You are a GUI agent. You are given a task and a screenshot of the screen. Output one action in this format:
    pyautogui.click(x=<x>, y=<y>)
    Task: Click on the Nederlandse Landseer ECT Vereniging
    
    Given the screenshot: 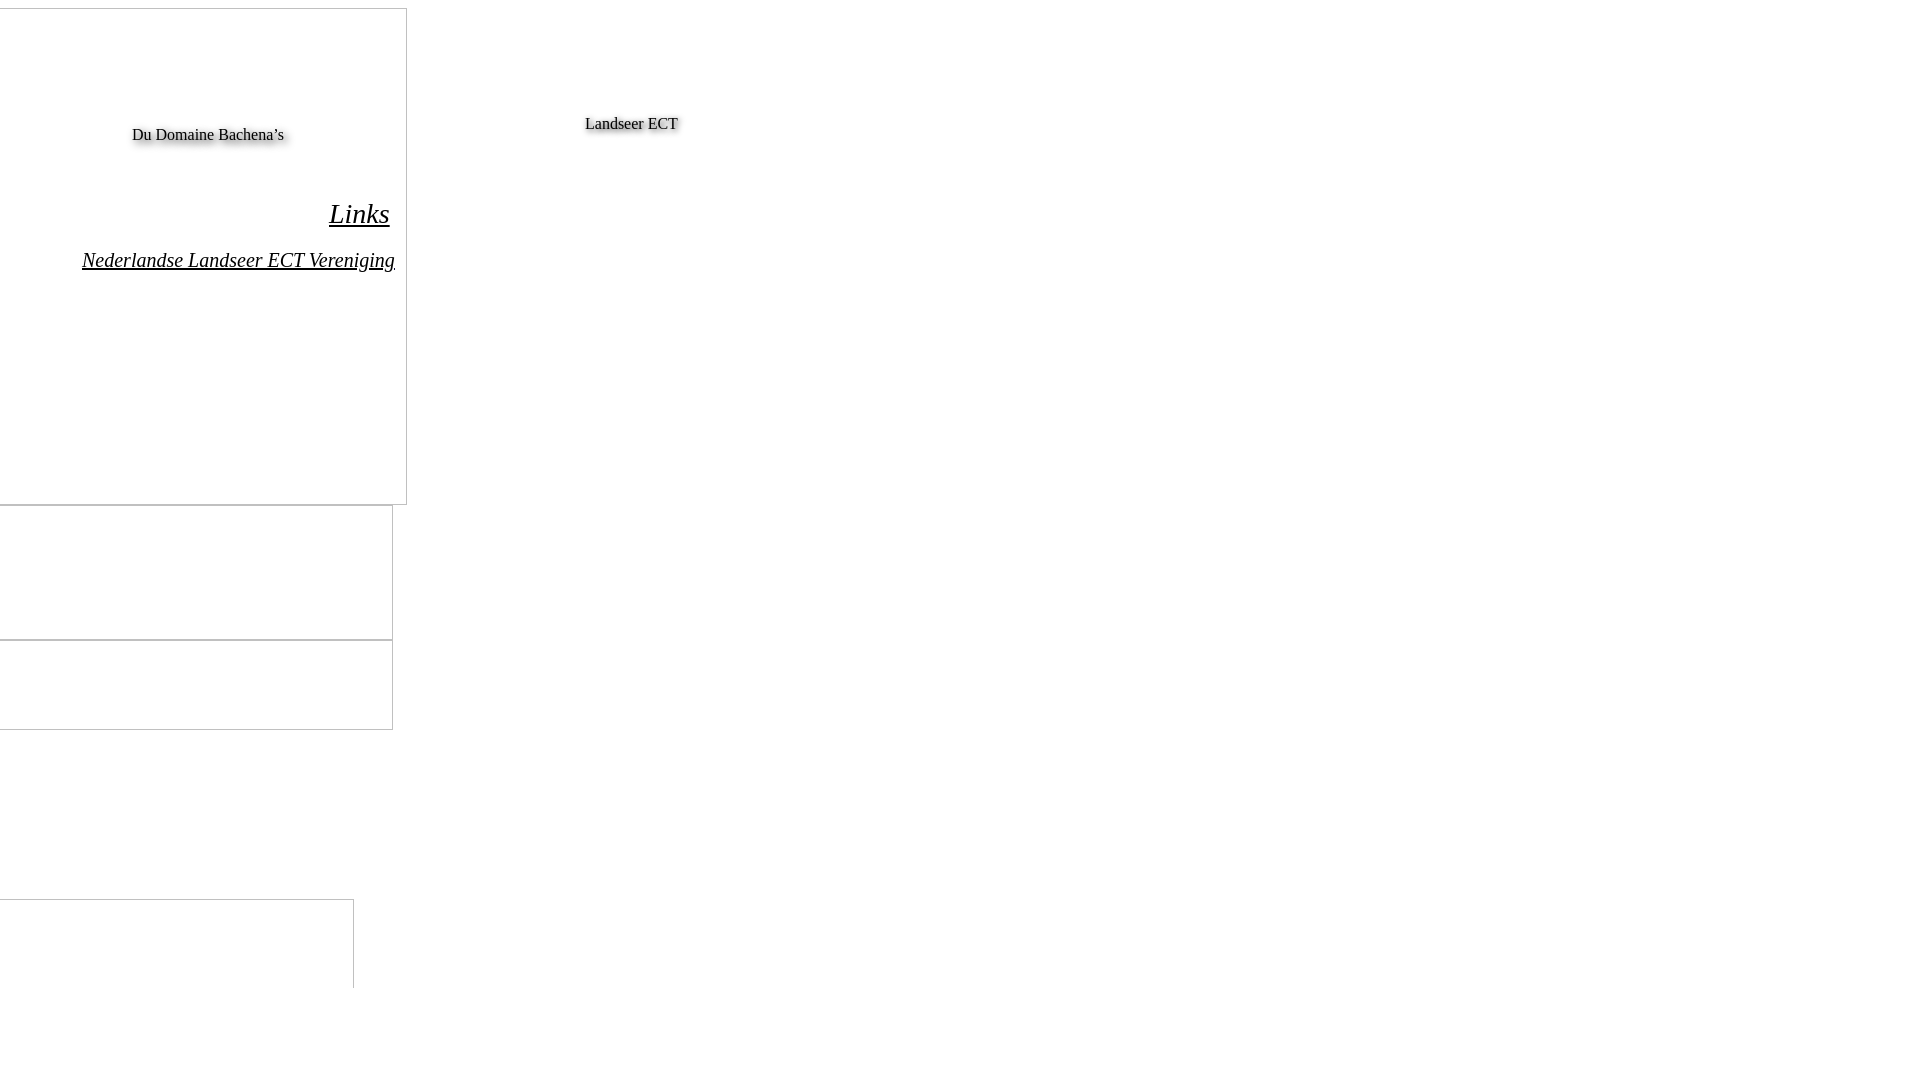 What is the action you would take?
    pyautogui.click(x=238, y=260)
    